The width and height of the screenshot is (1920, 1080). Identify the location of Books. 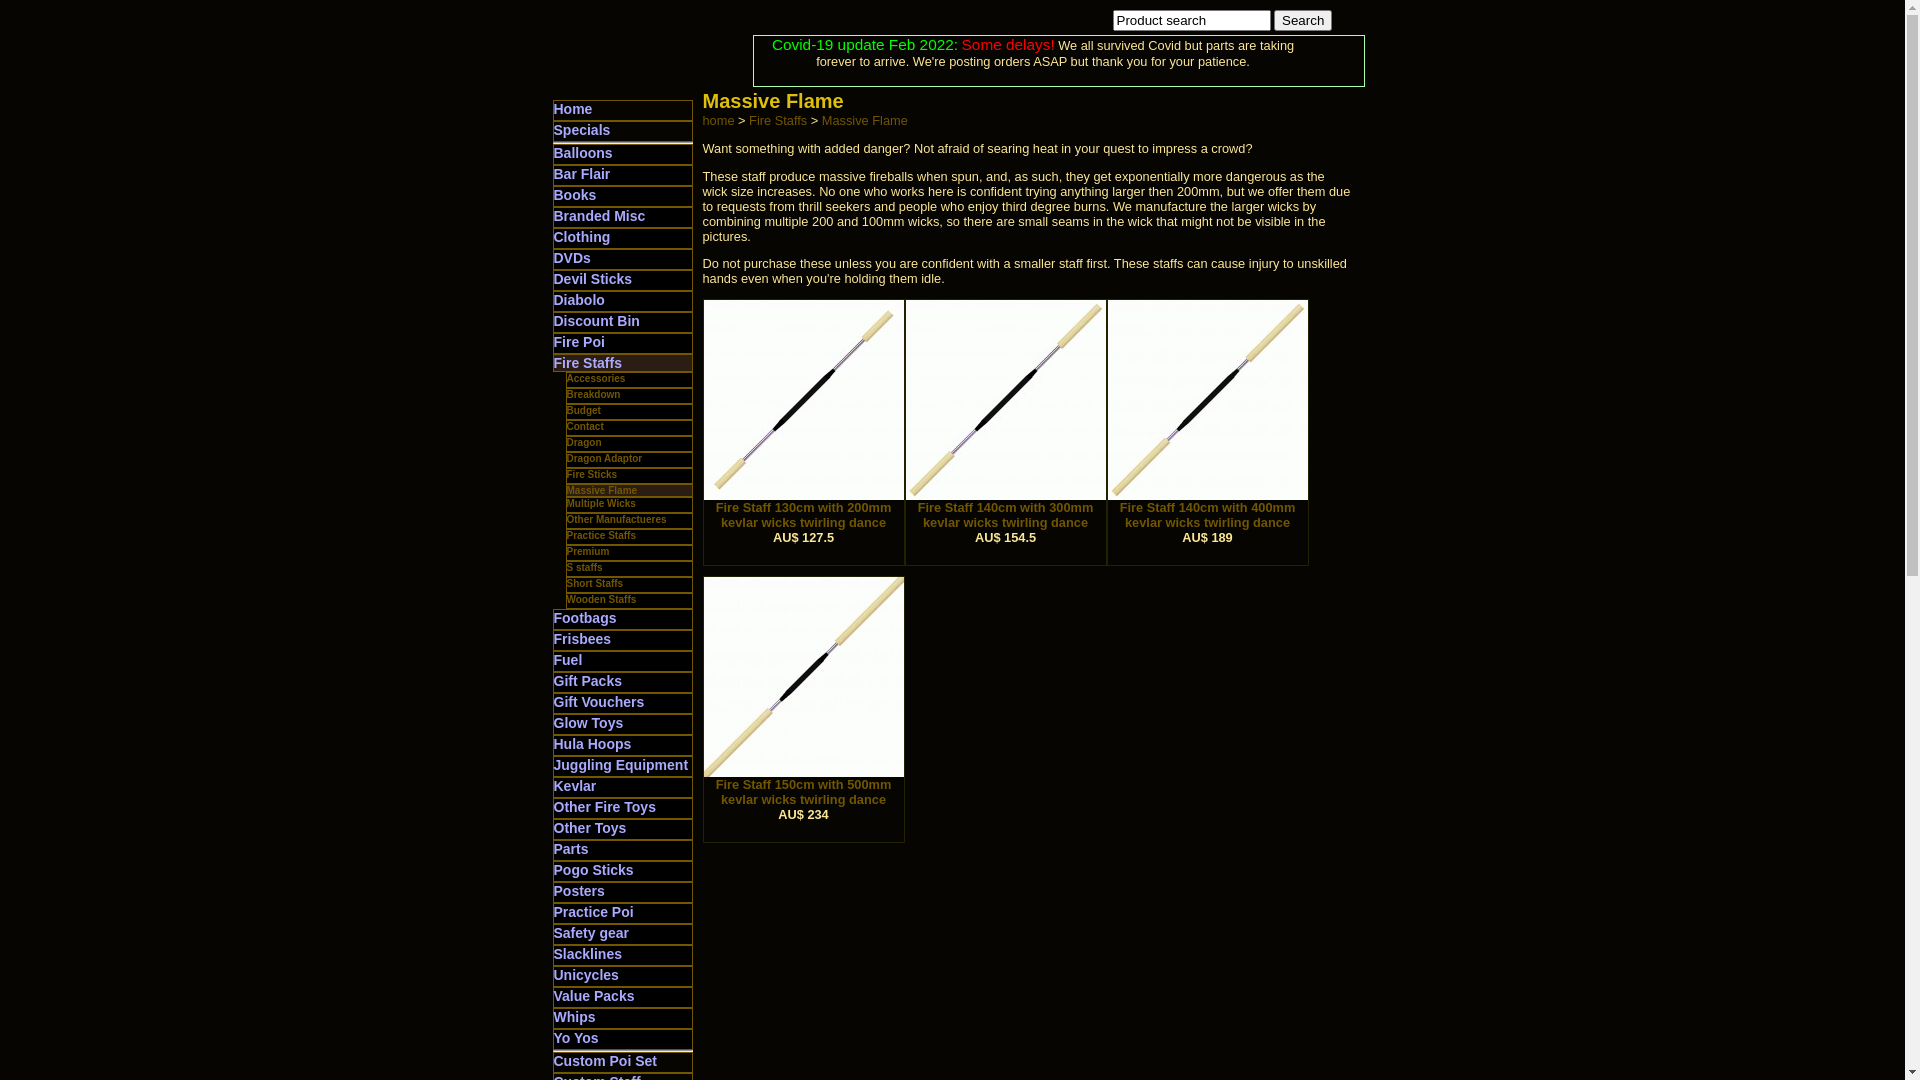
(576, 194).